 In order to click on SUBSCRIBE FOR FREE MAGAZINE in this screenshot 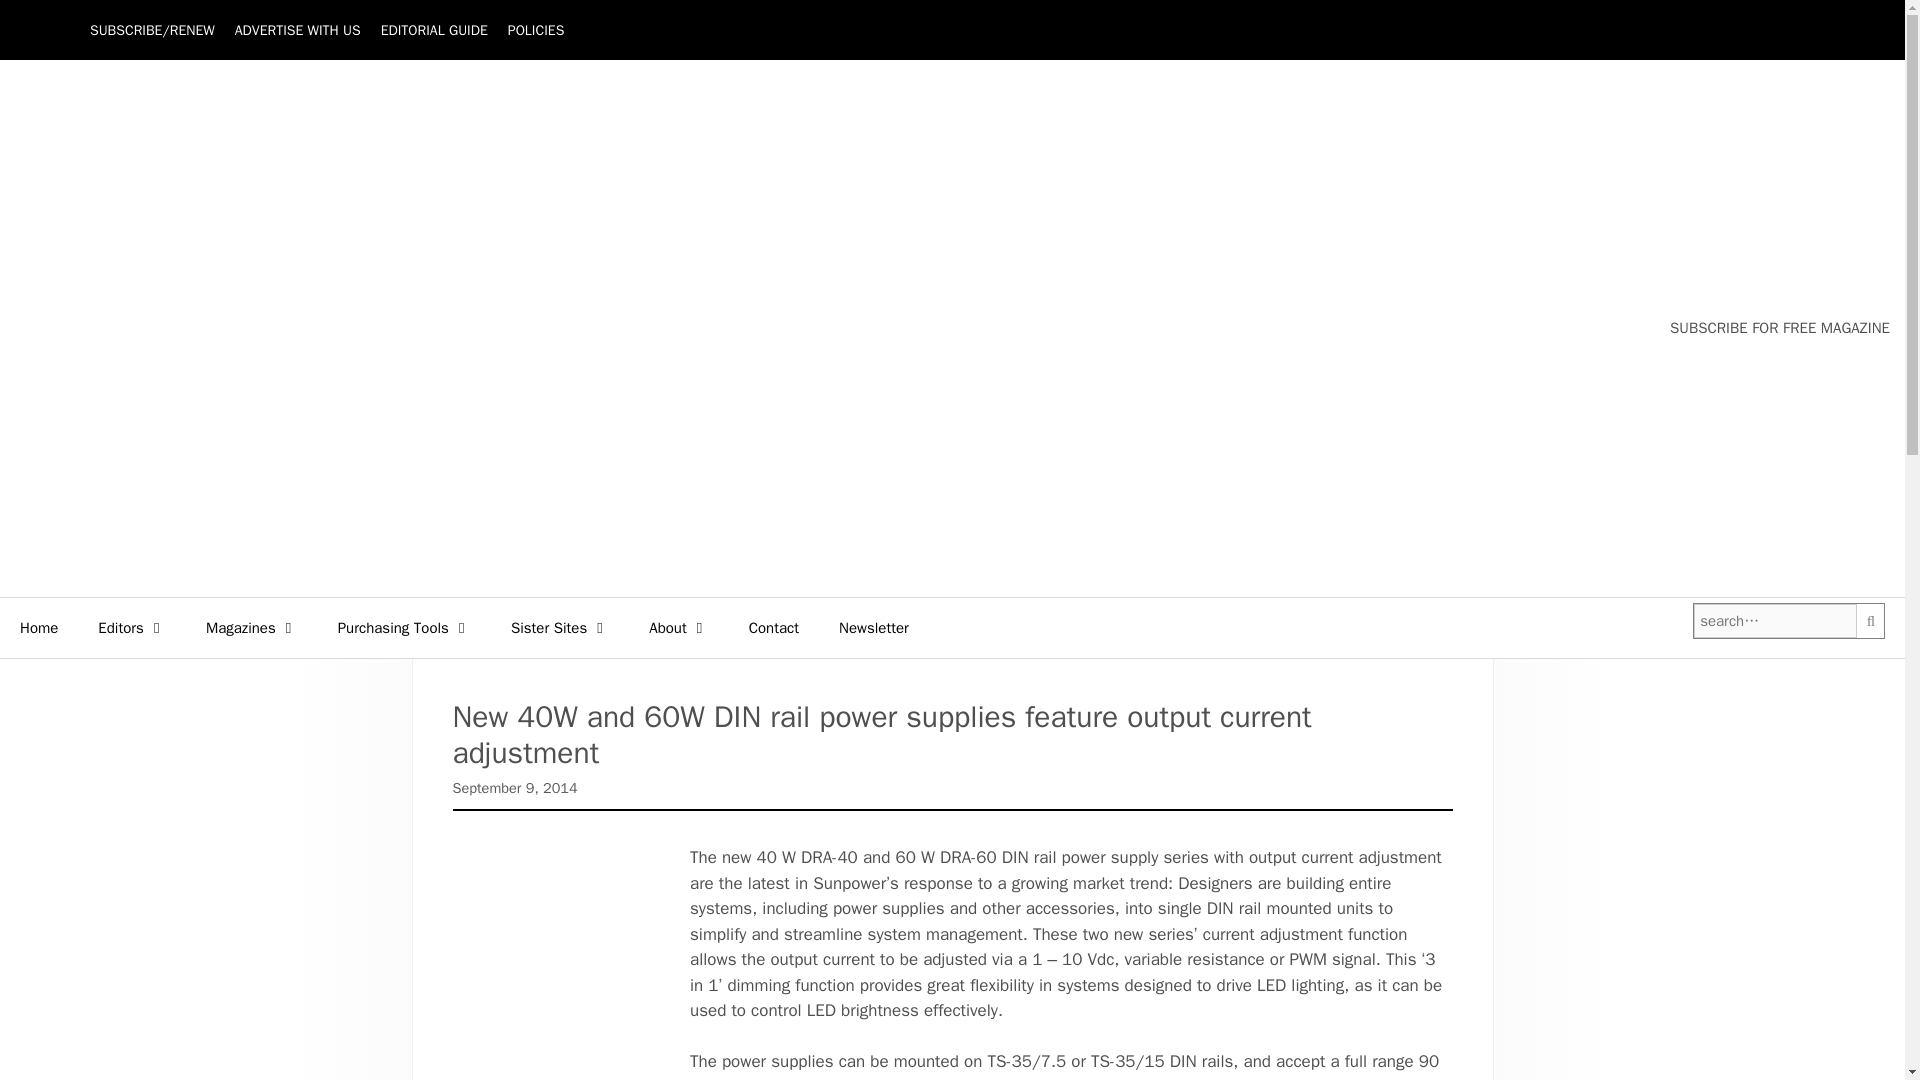, I will do `click(1780, 328)`.